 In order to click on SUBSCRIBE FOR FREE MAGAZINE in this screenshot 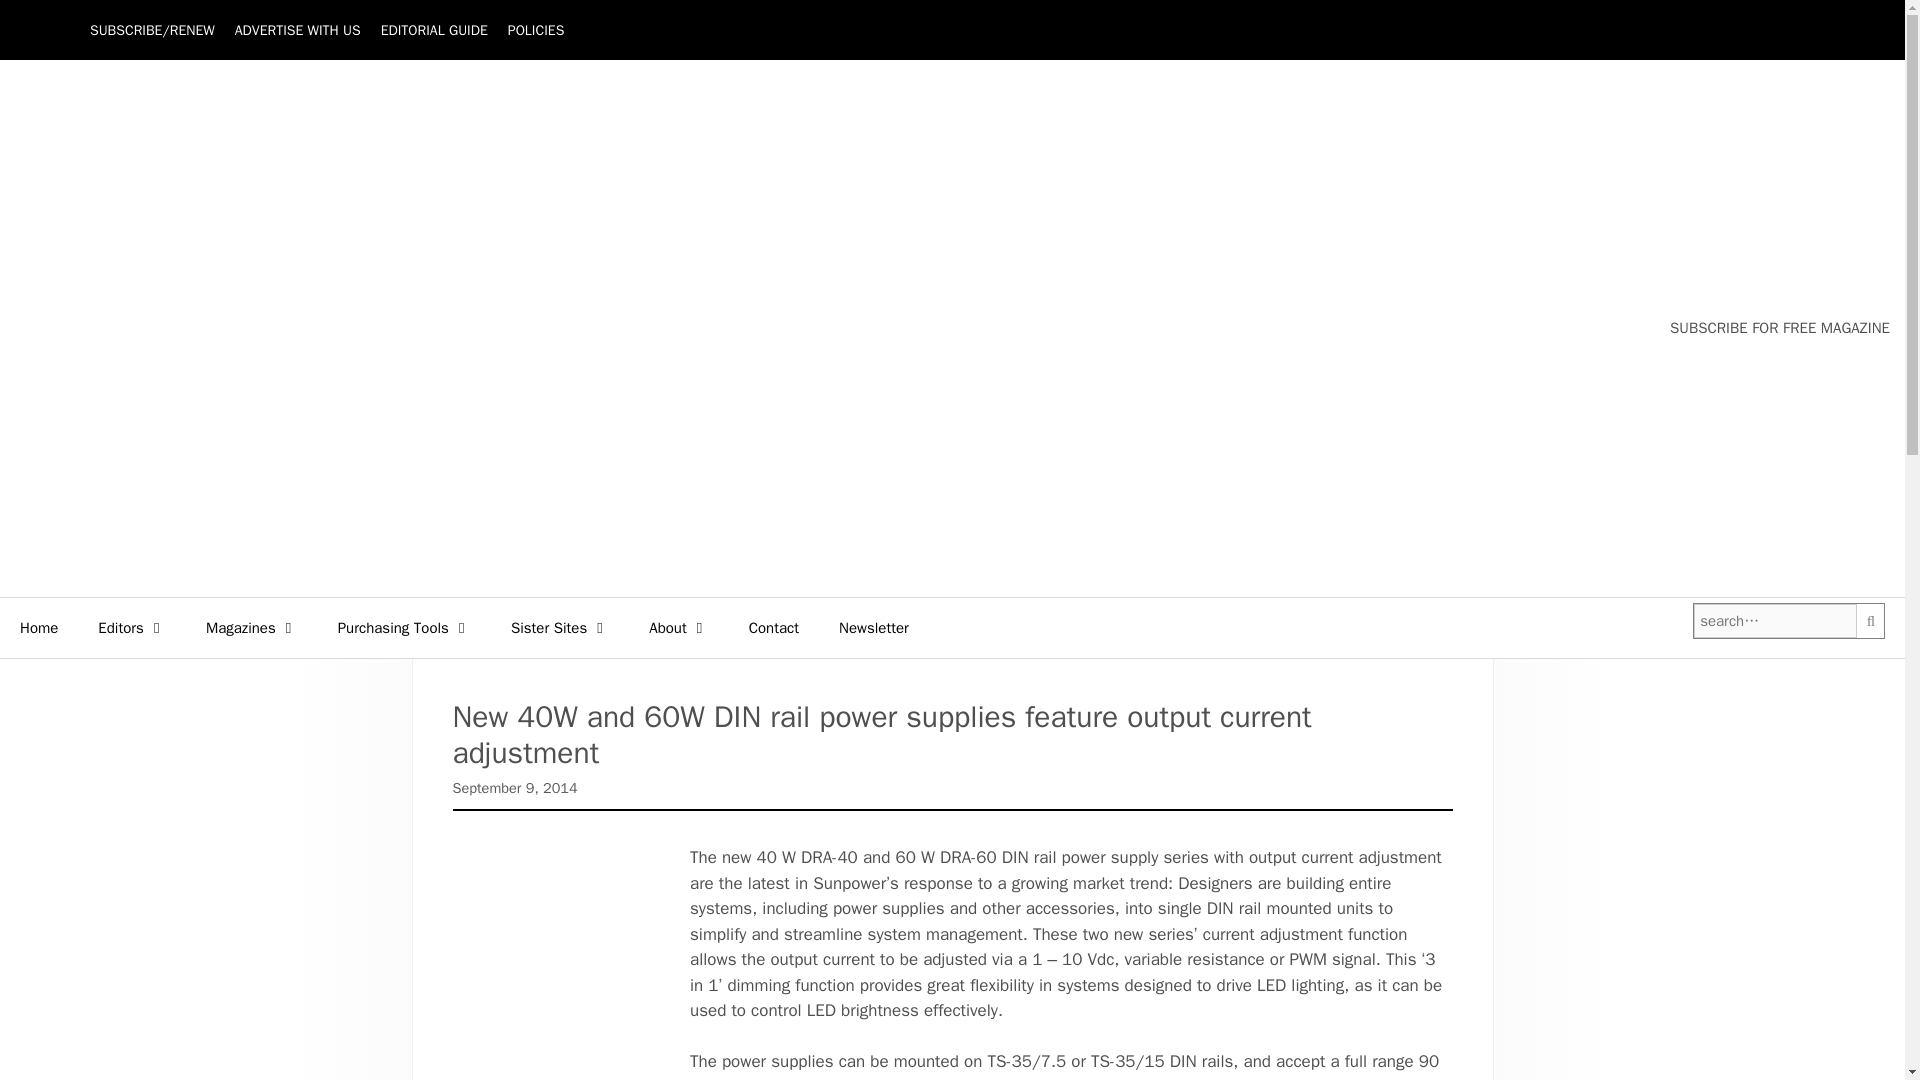, I will do `click(1780, 328)`.